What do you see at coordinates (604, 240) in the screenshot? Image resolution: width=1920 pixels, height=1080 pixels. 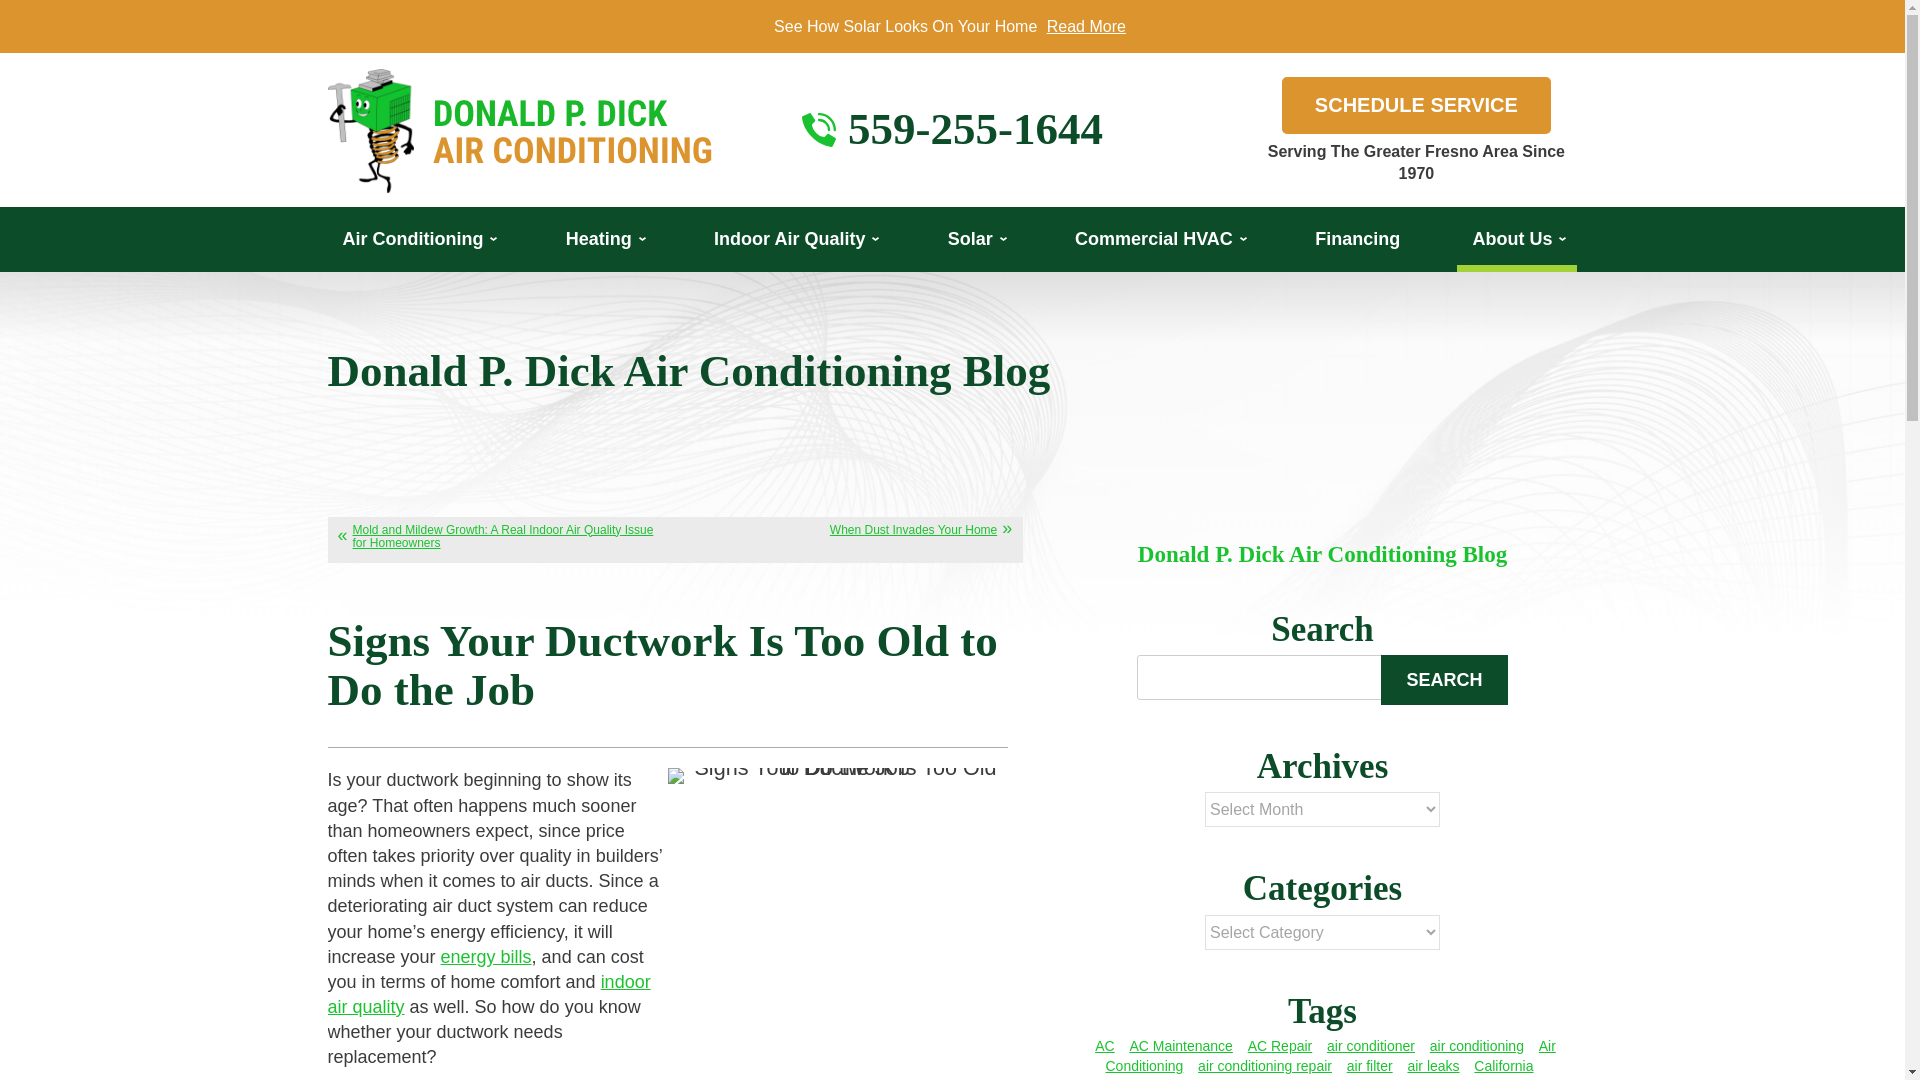 I see `Heating` at bounding box center [604, 240].